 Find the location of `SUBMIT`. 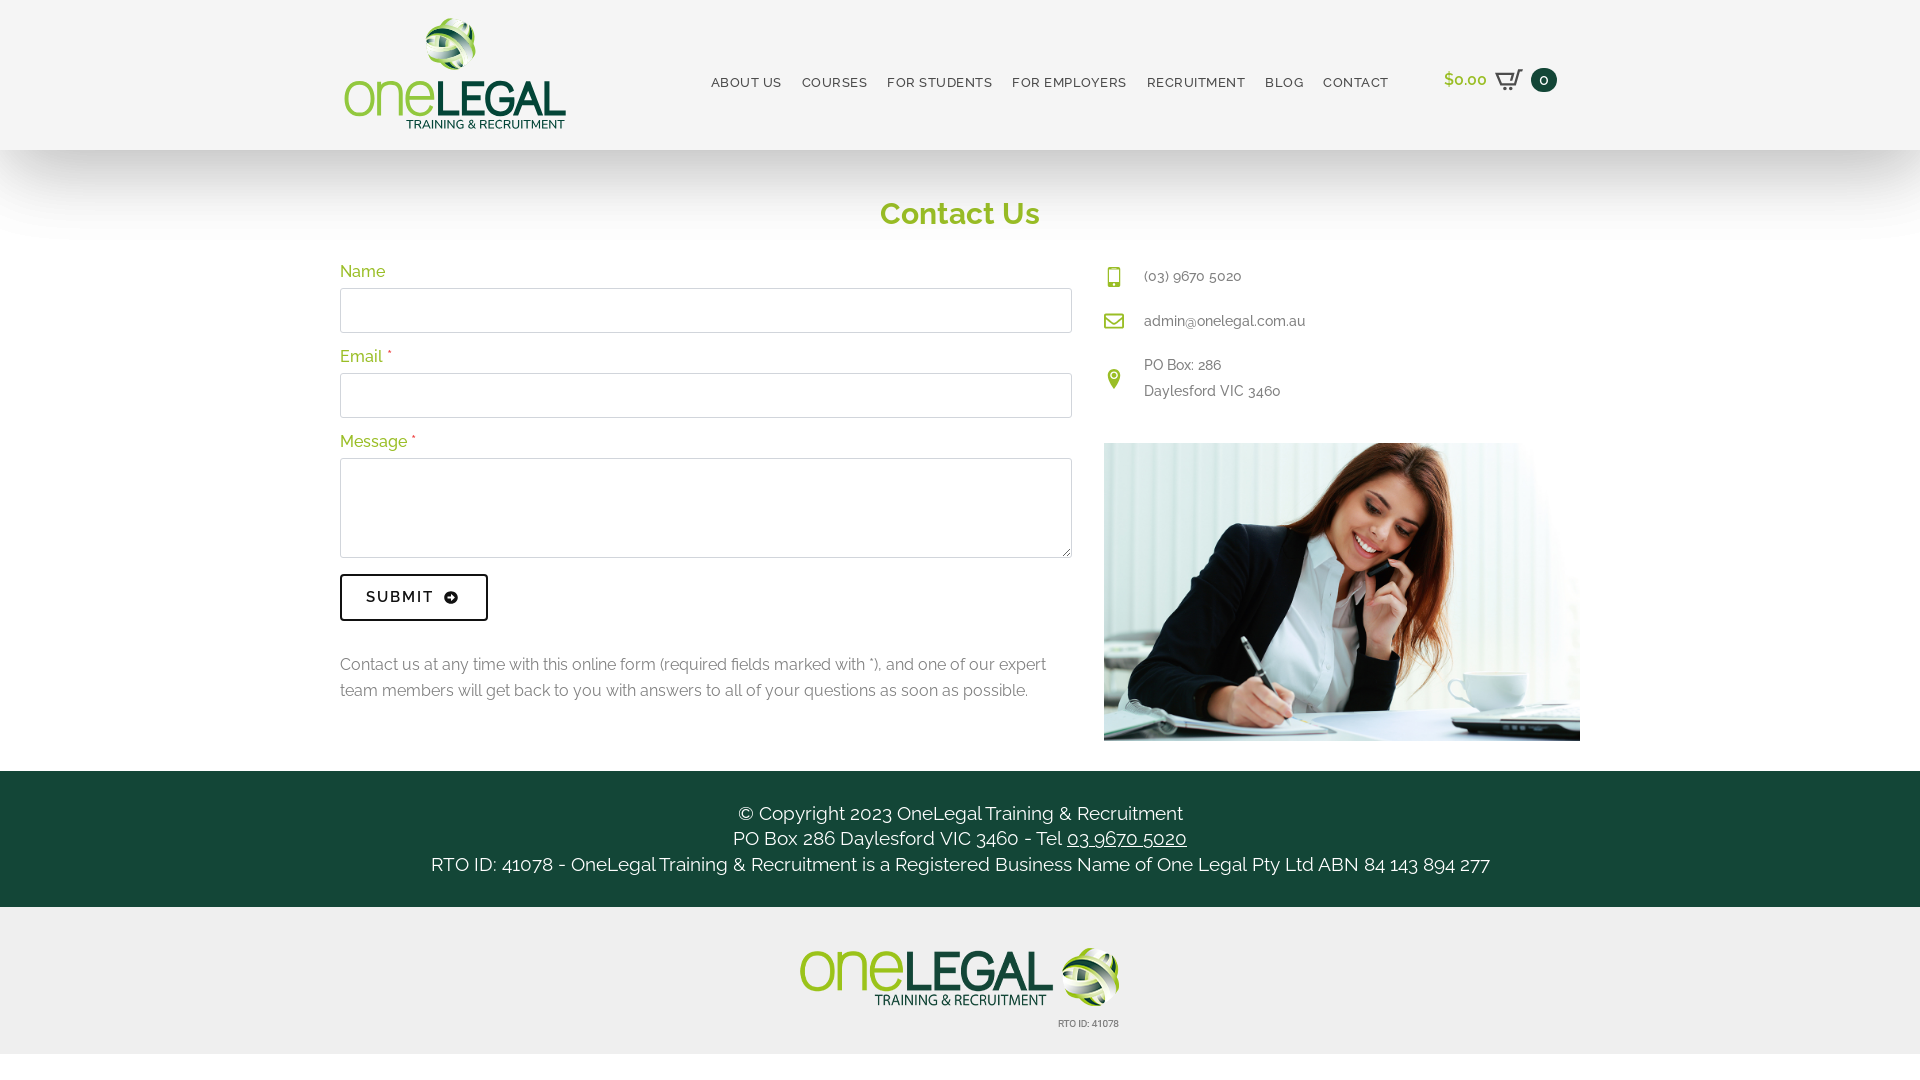

SUBMIT is located at coordinates (414, 598).